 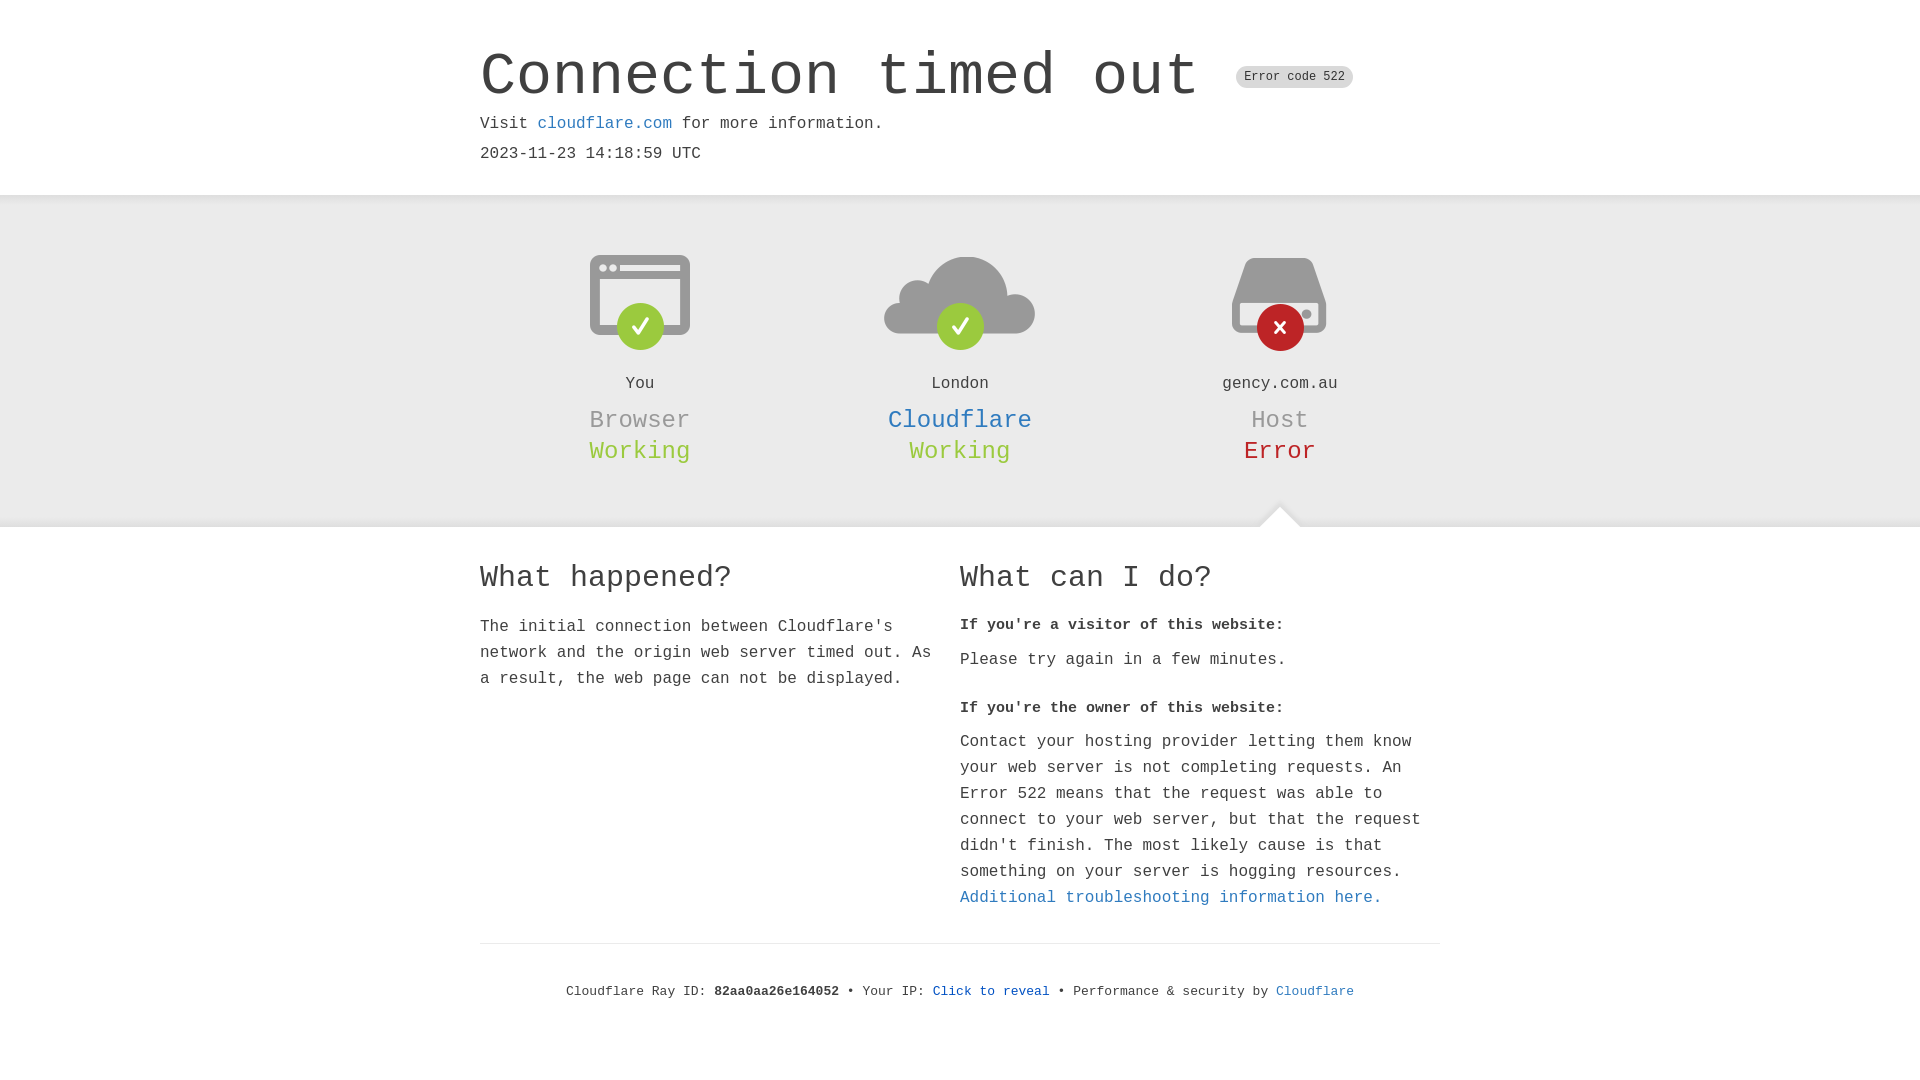 I want to click on Additional troubleshooting information here., so click(x=1171, y=898).